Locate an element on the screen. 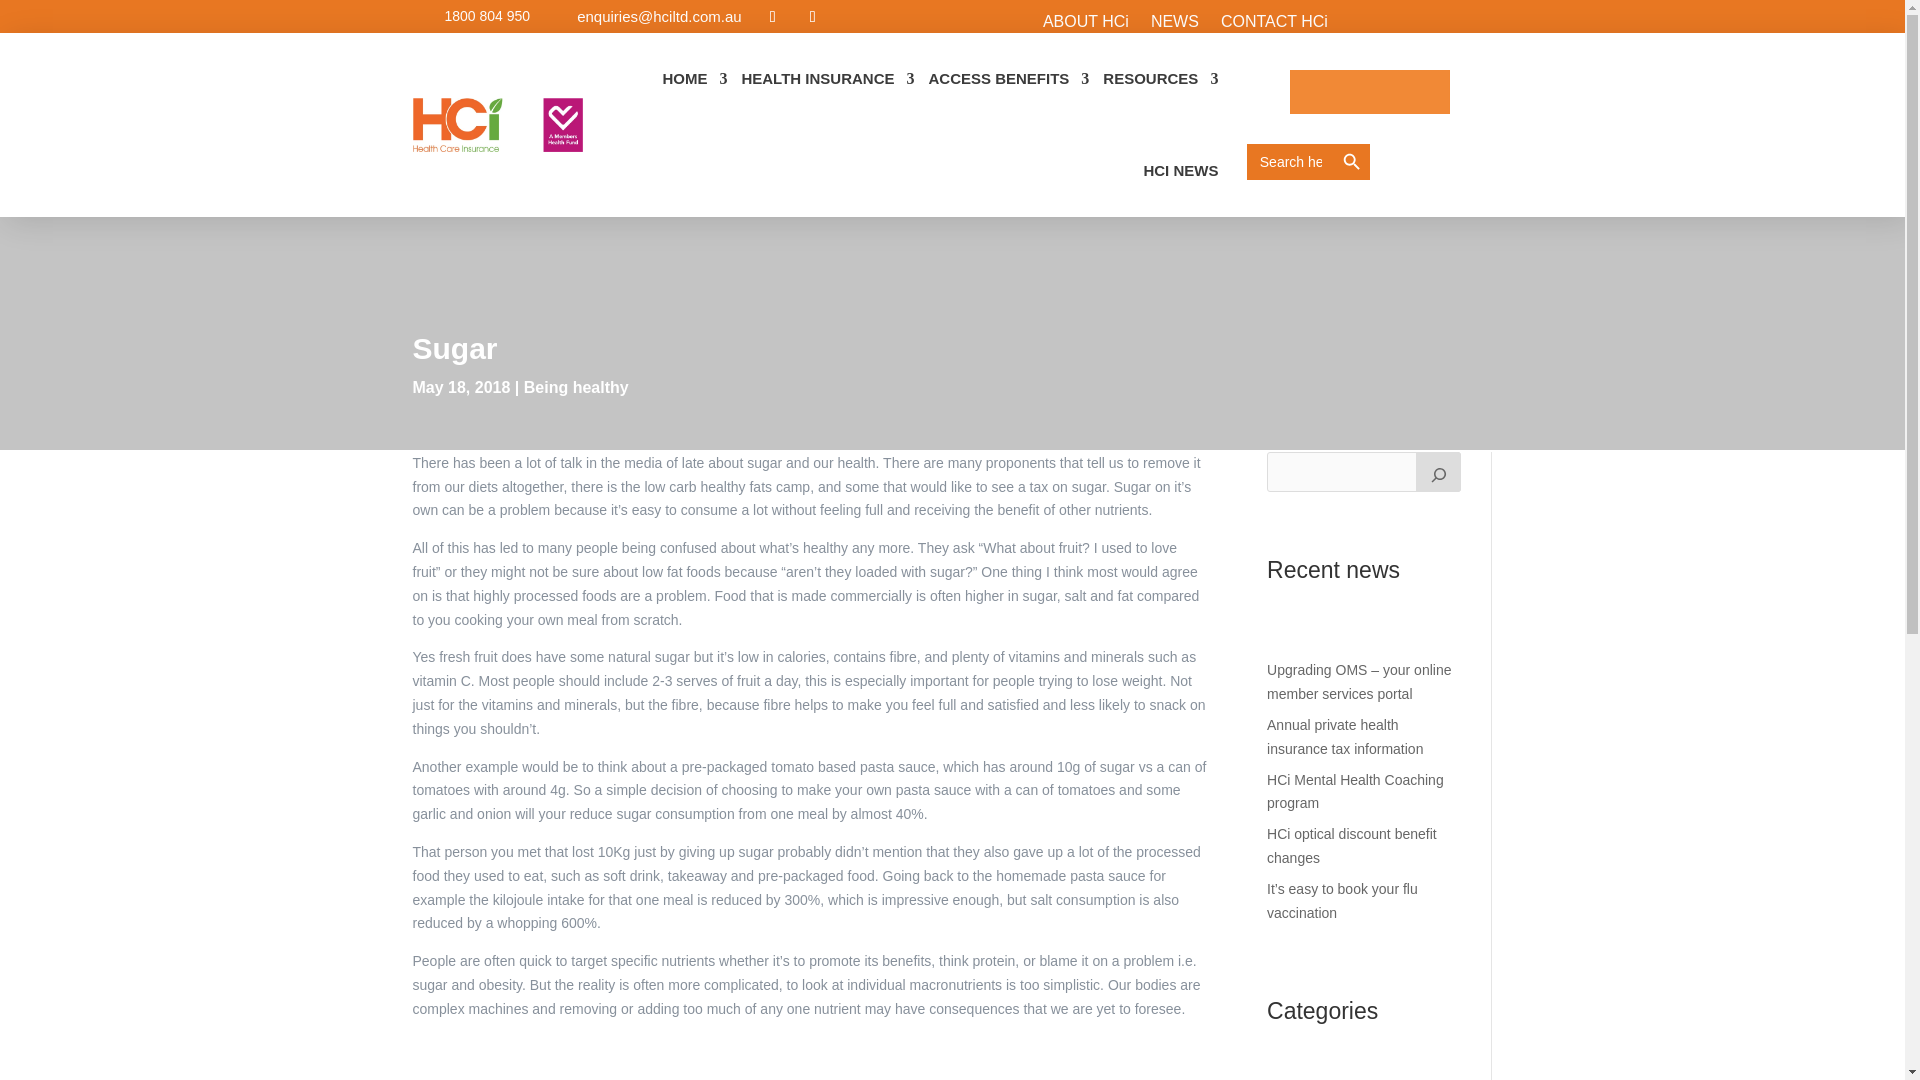 The image size is (1920, 1080). ACCESS BENEFITS is located at coordinates (1008, 79).